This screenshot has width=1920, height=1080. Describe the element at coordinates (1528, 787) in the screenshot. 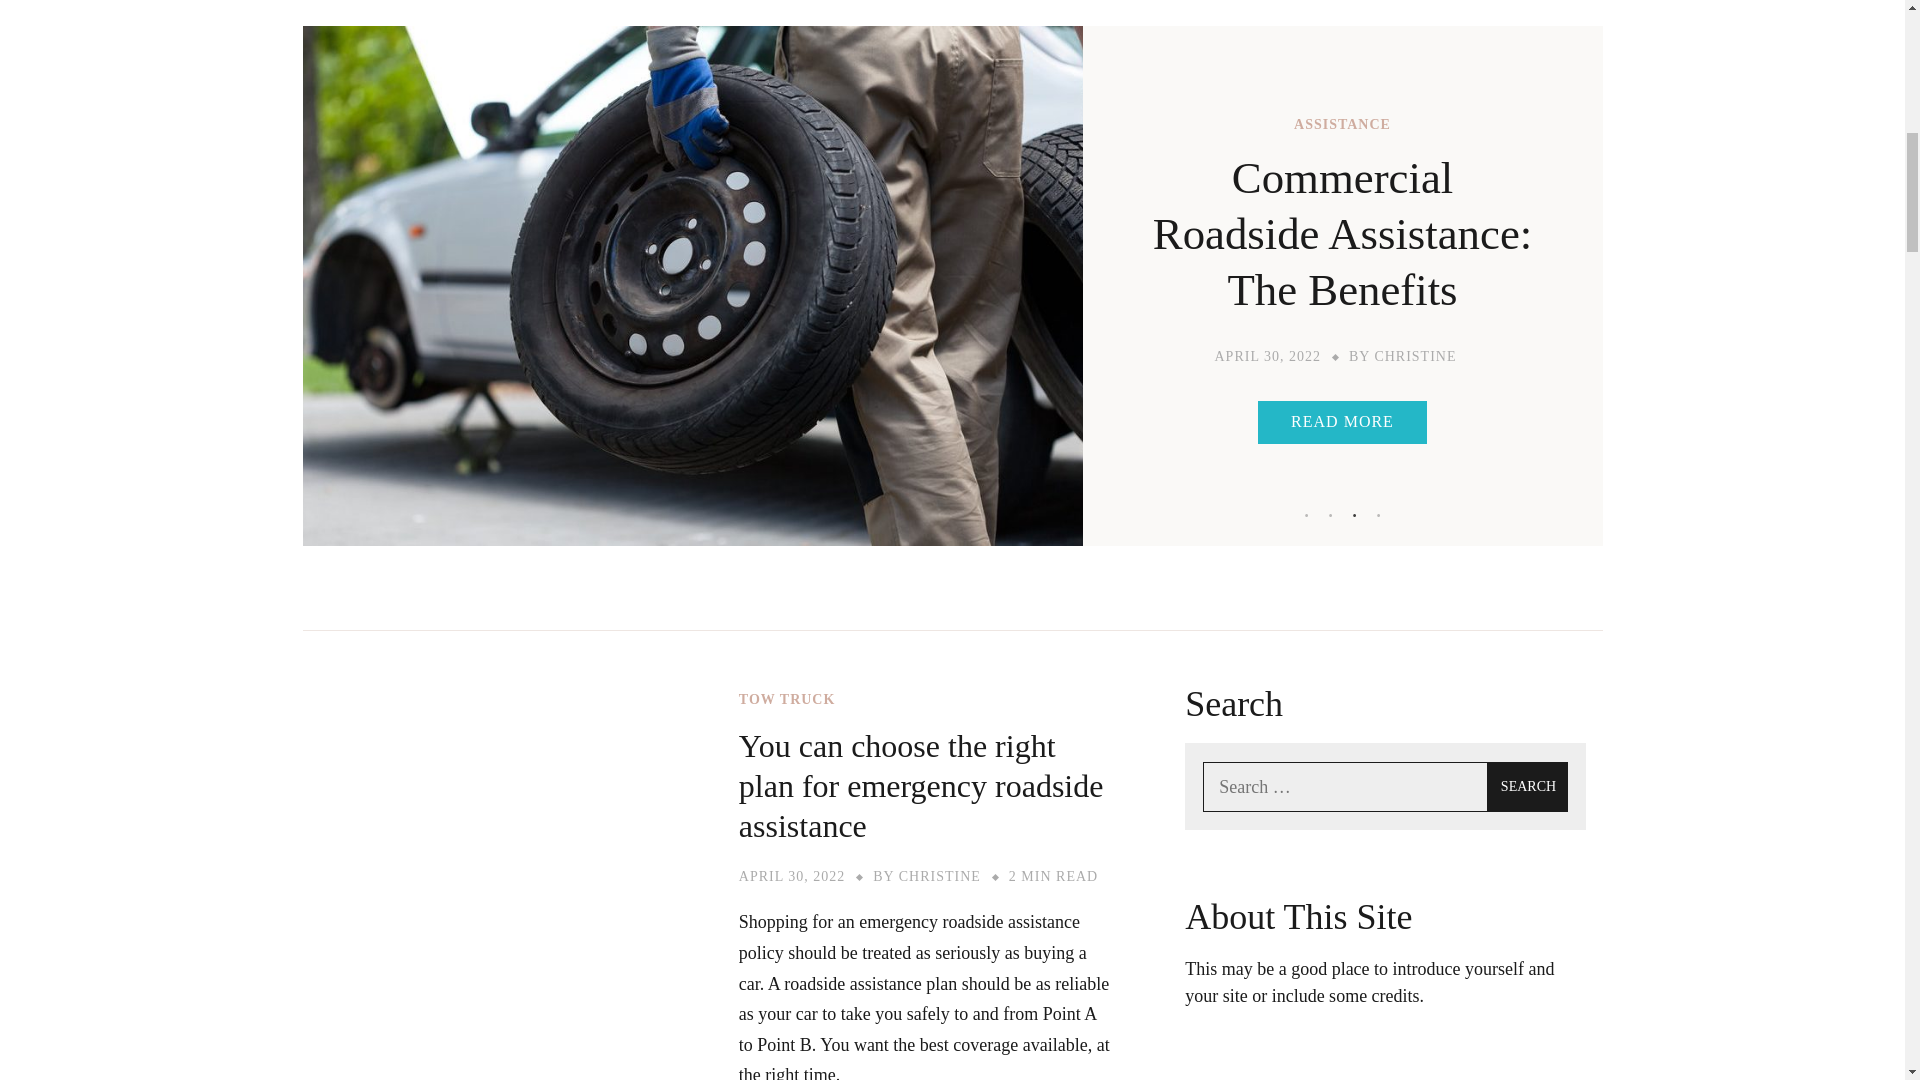

I see `Search` at that location.